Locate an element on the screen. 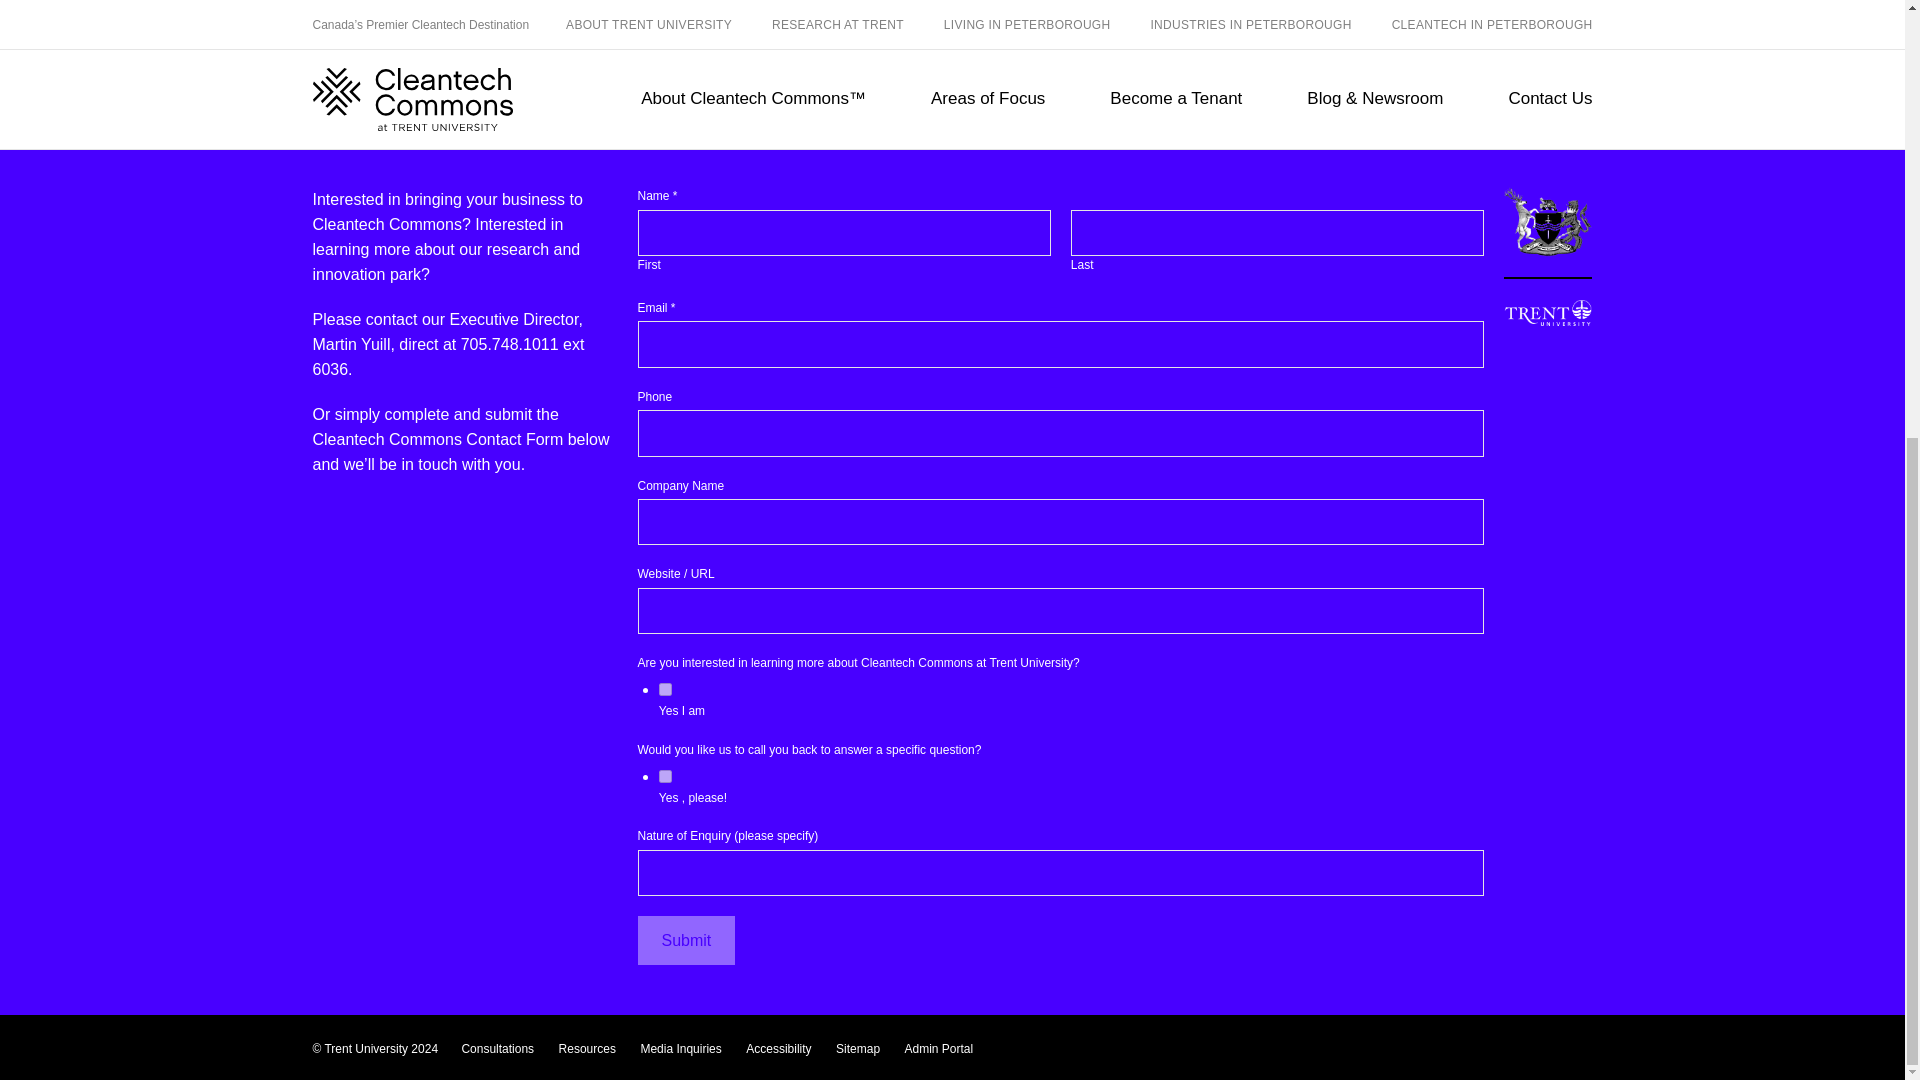 The width and height of the screenshot is (1920, 1080). Accessibility is located at coordinates (778, 1049).